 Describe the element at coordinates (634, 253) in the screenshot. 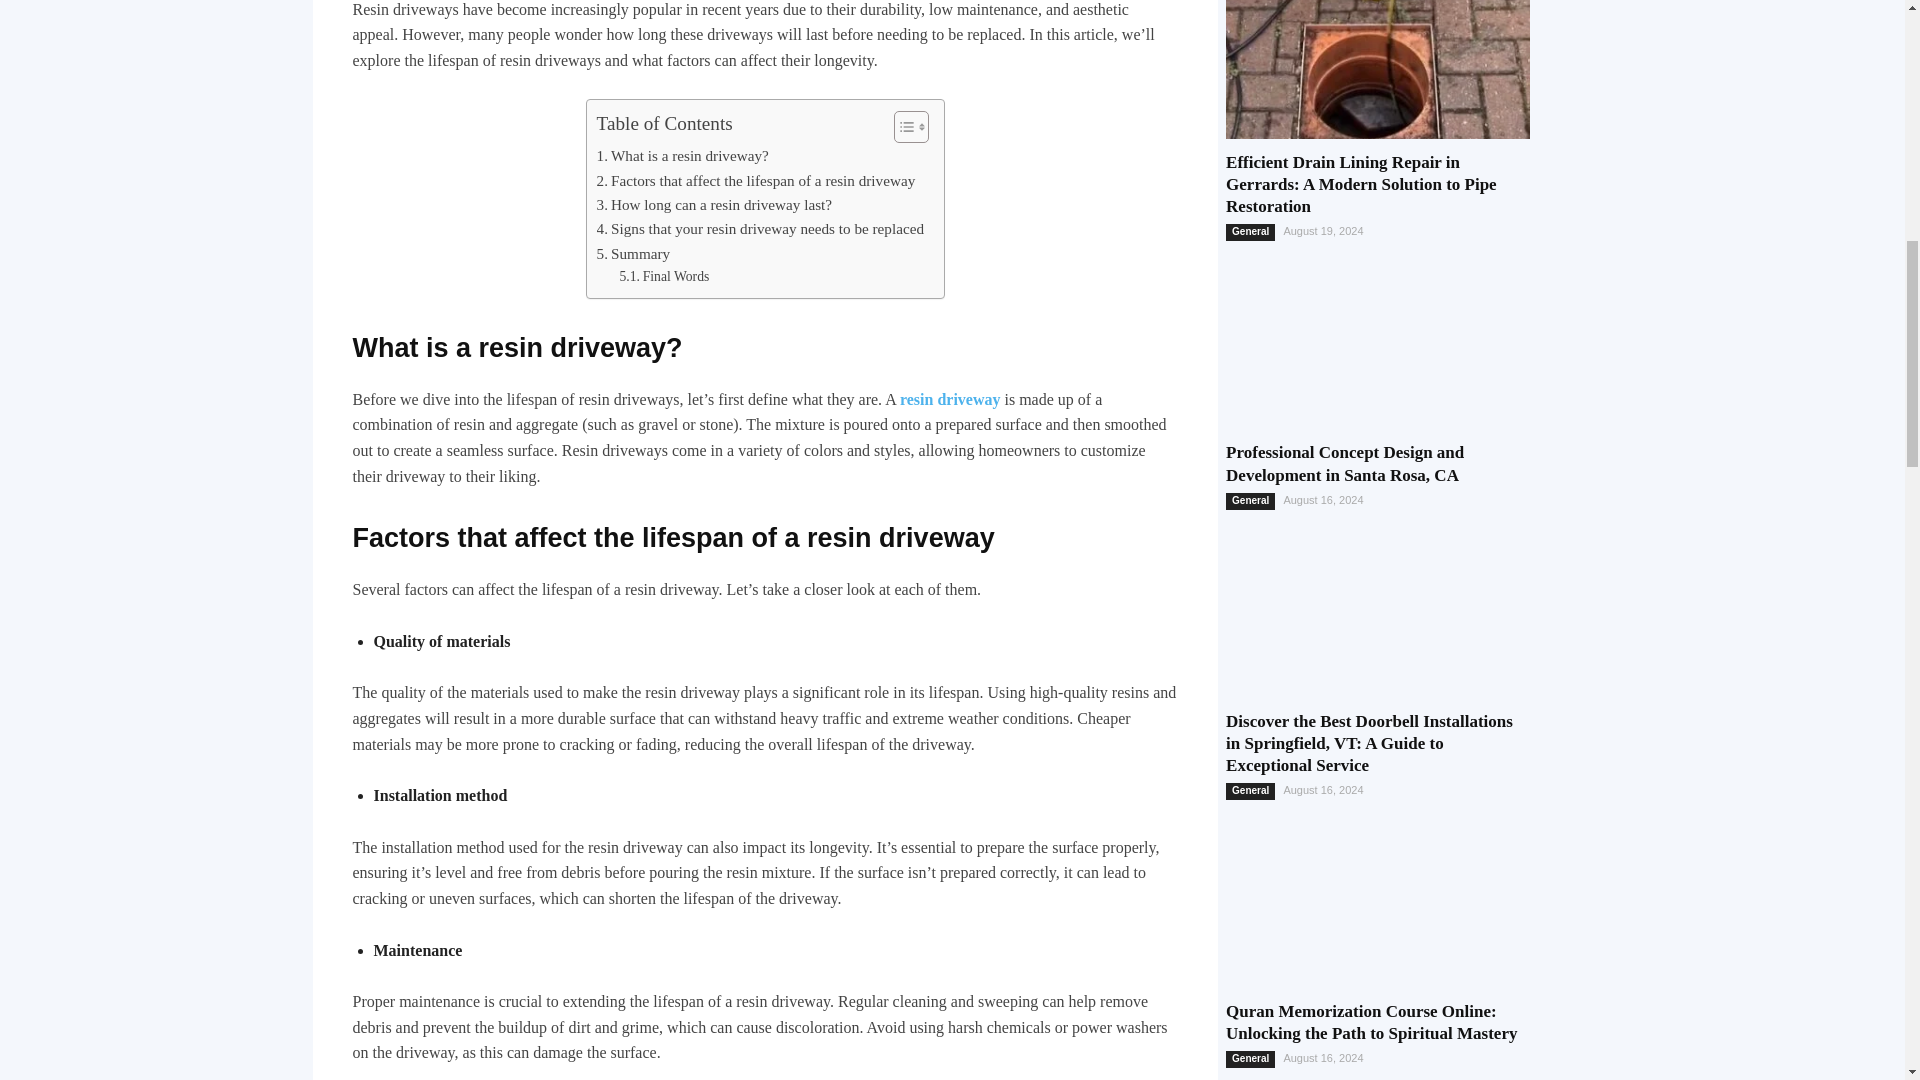

I see `Summary` at that location.